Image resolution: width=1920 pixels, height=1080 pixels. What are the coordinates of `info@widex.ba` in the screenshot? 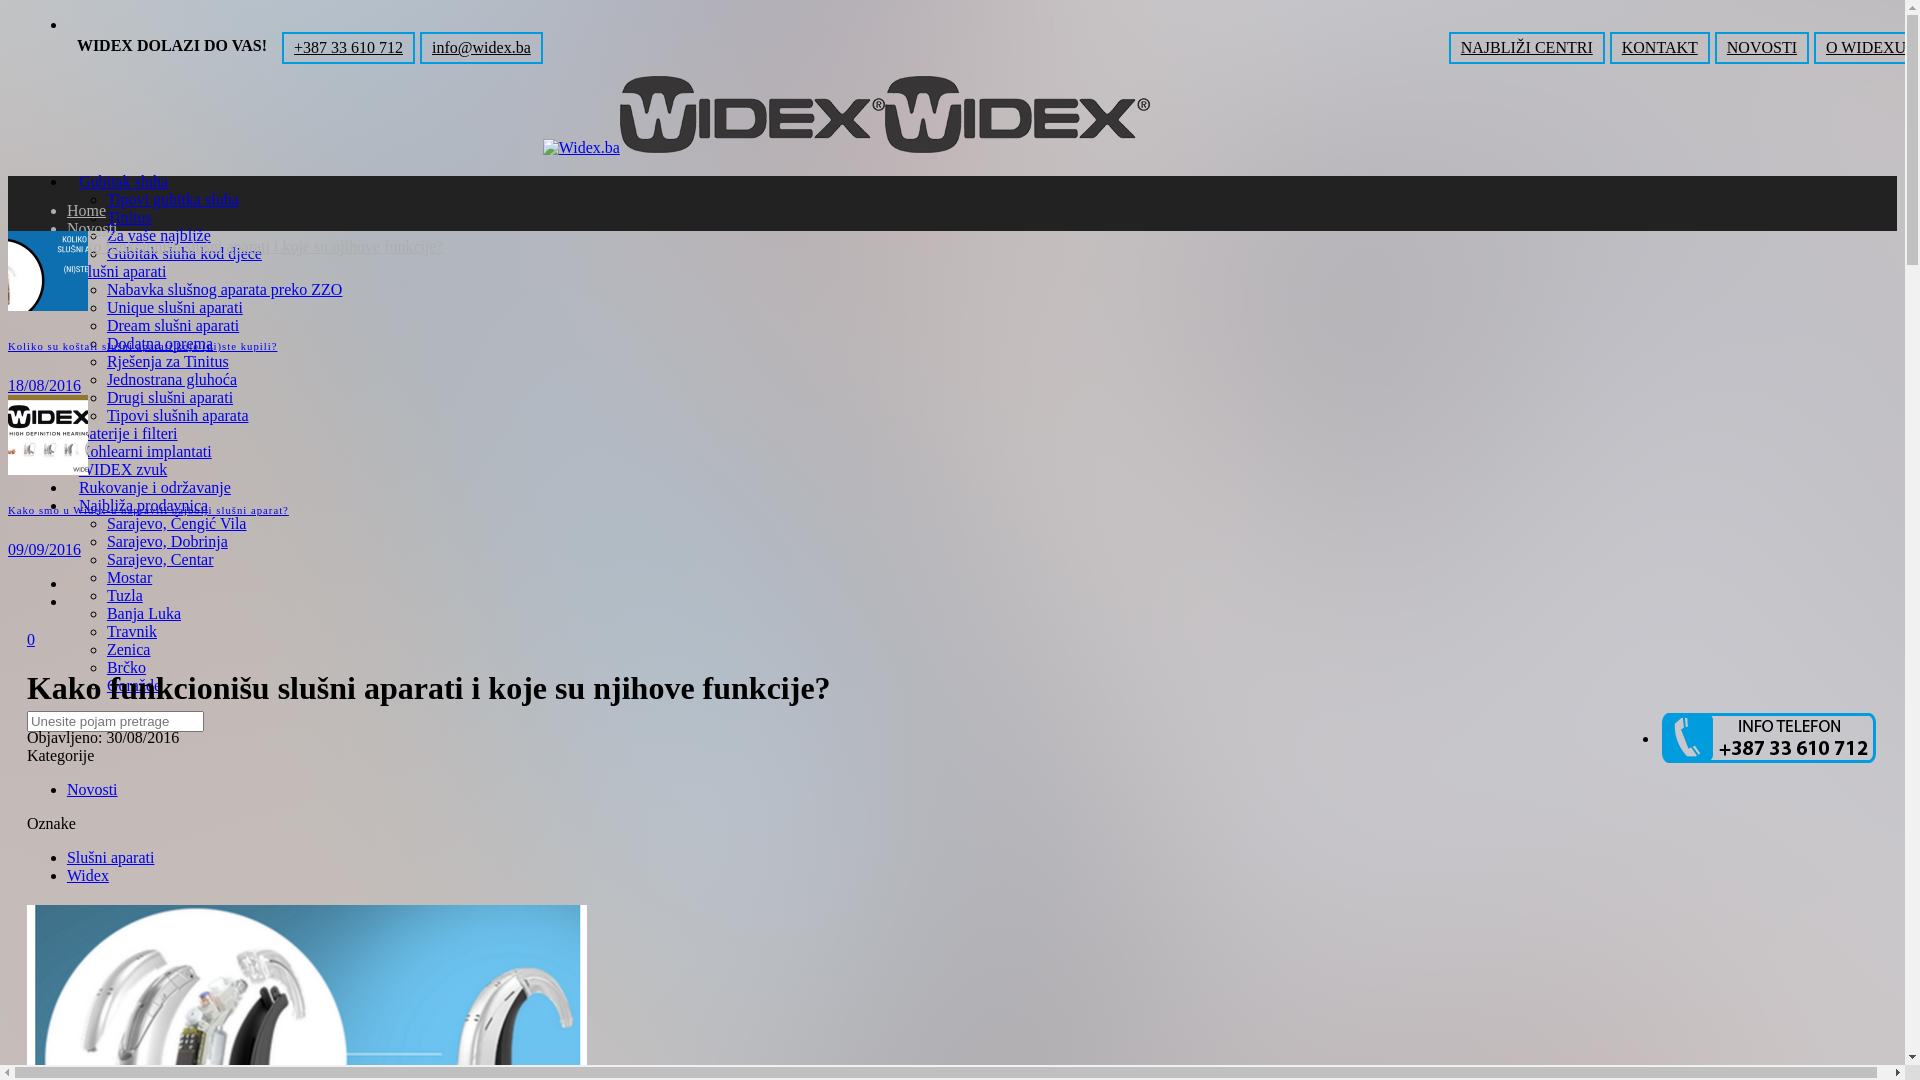 It's located at (482, 47).